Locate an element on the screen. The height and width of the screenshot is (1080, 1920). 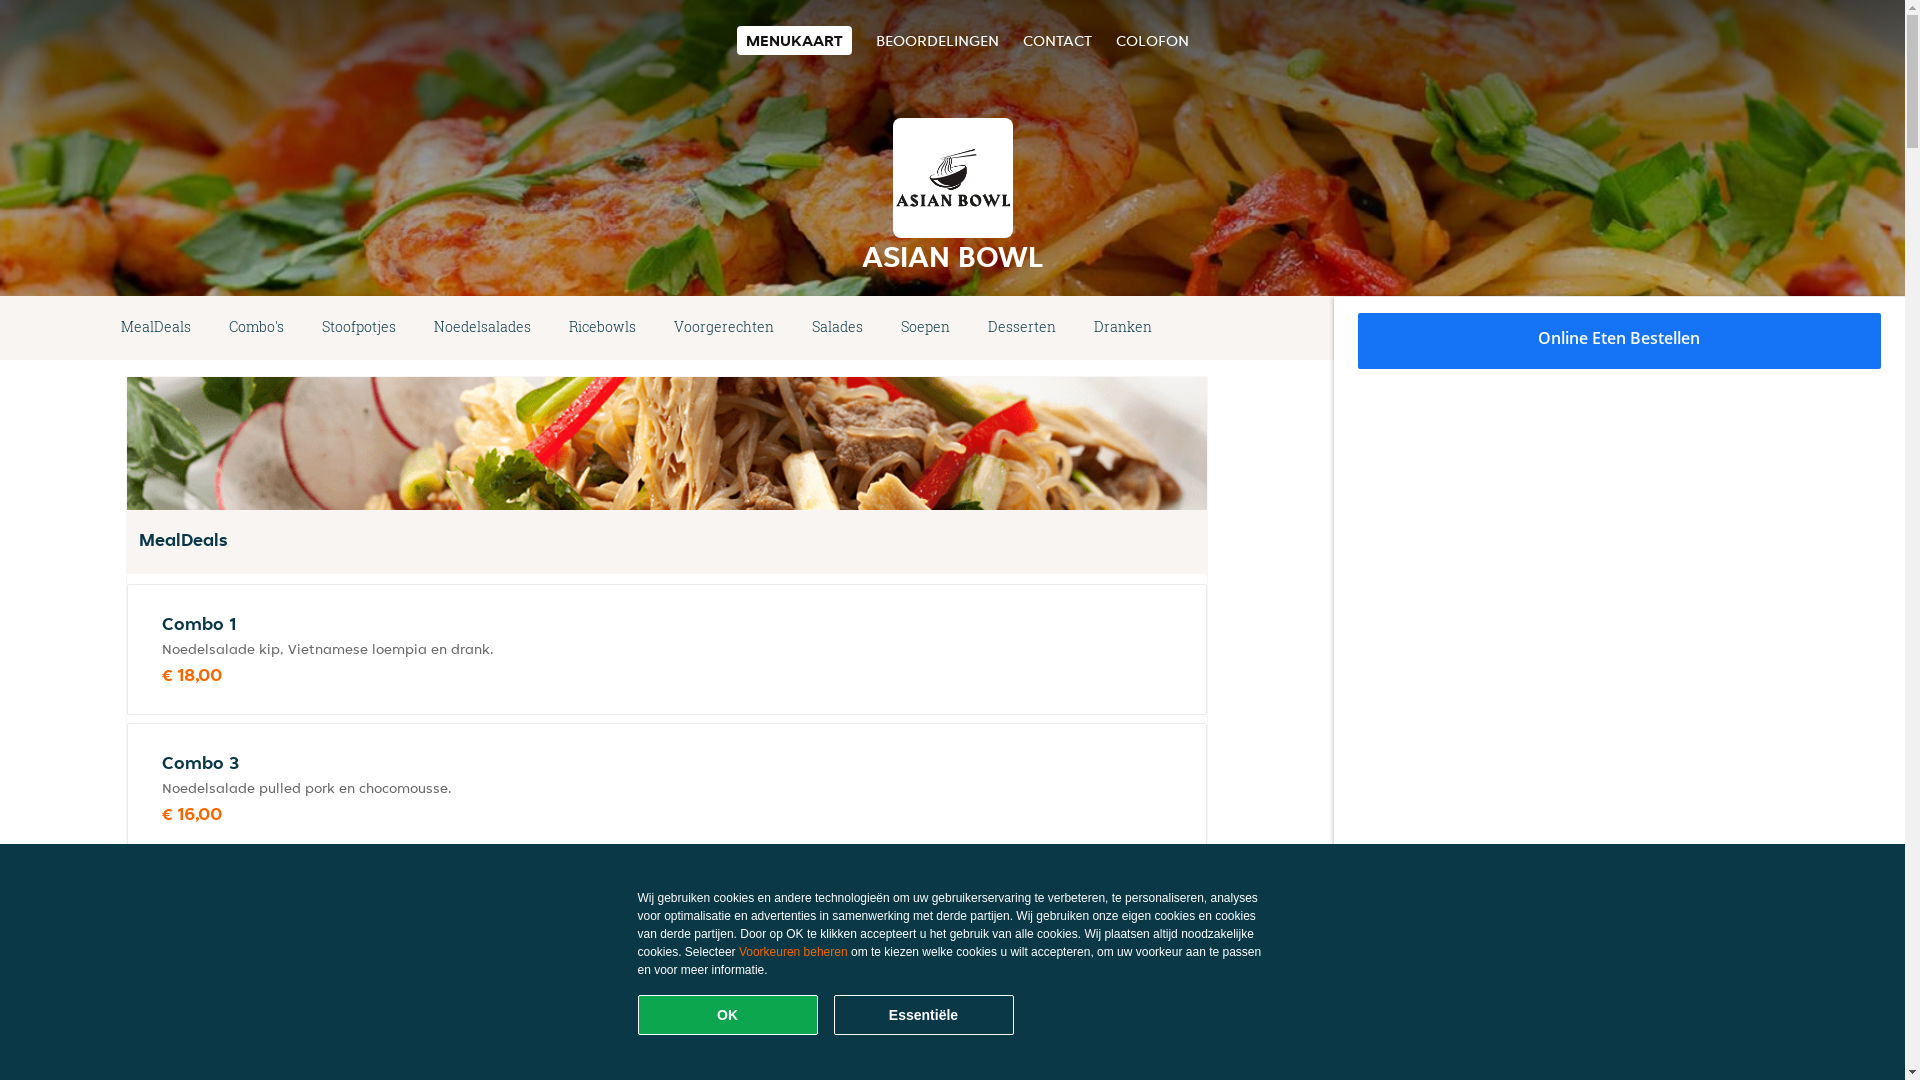
Stoofpotjes is located at coordinates (359, 328).